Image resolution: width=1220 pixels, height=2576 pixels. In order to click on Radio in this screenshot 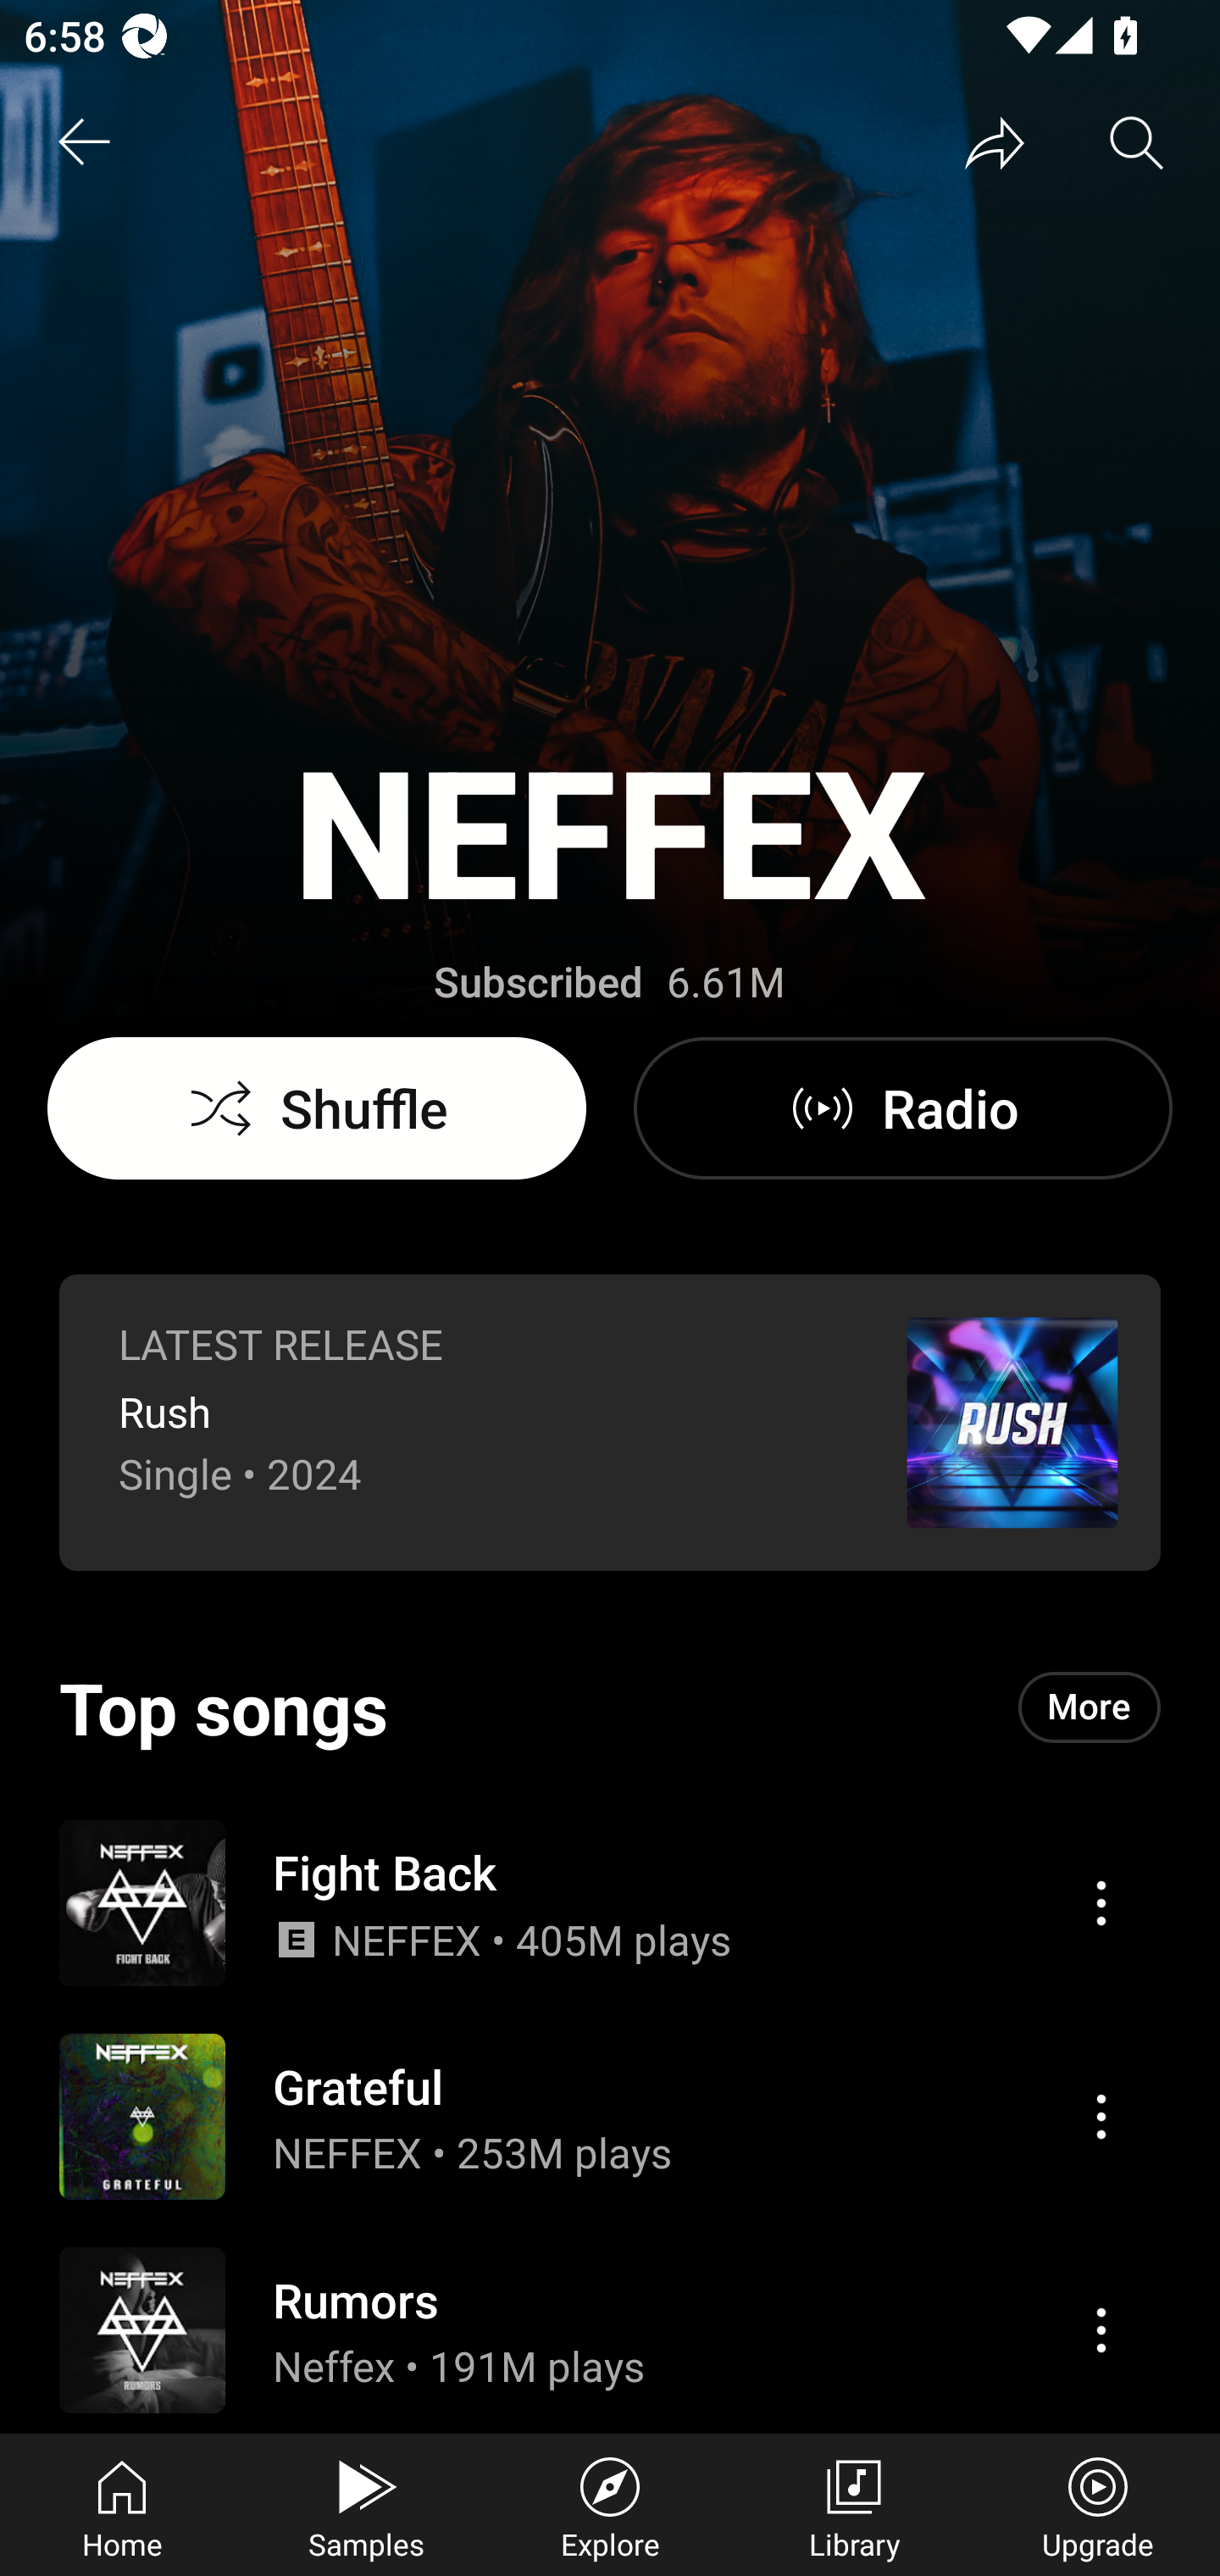, I will do `click(902, 1108)`.